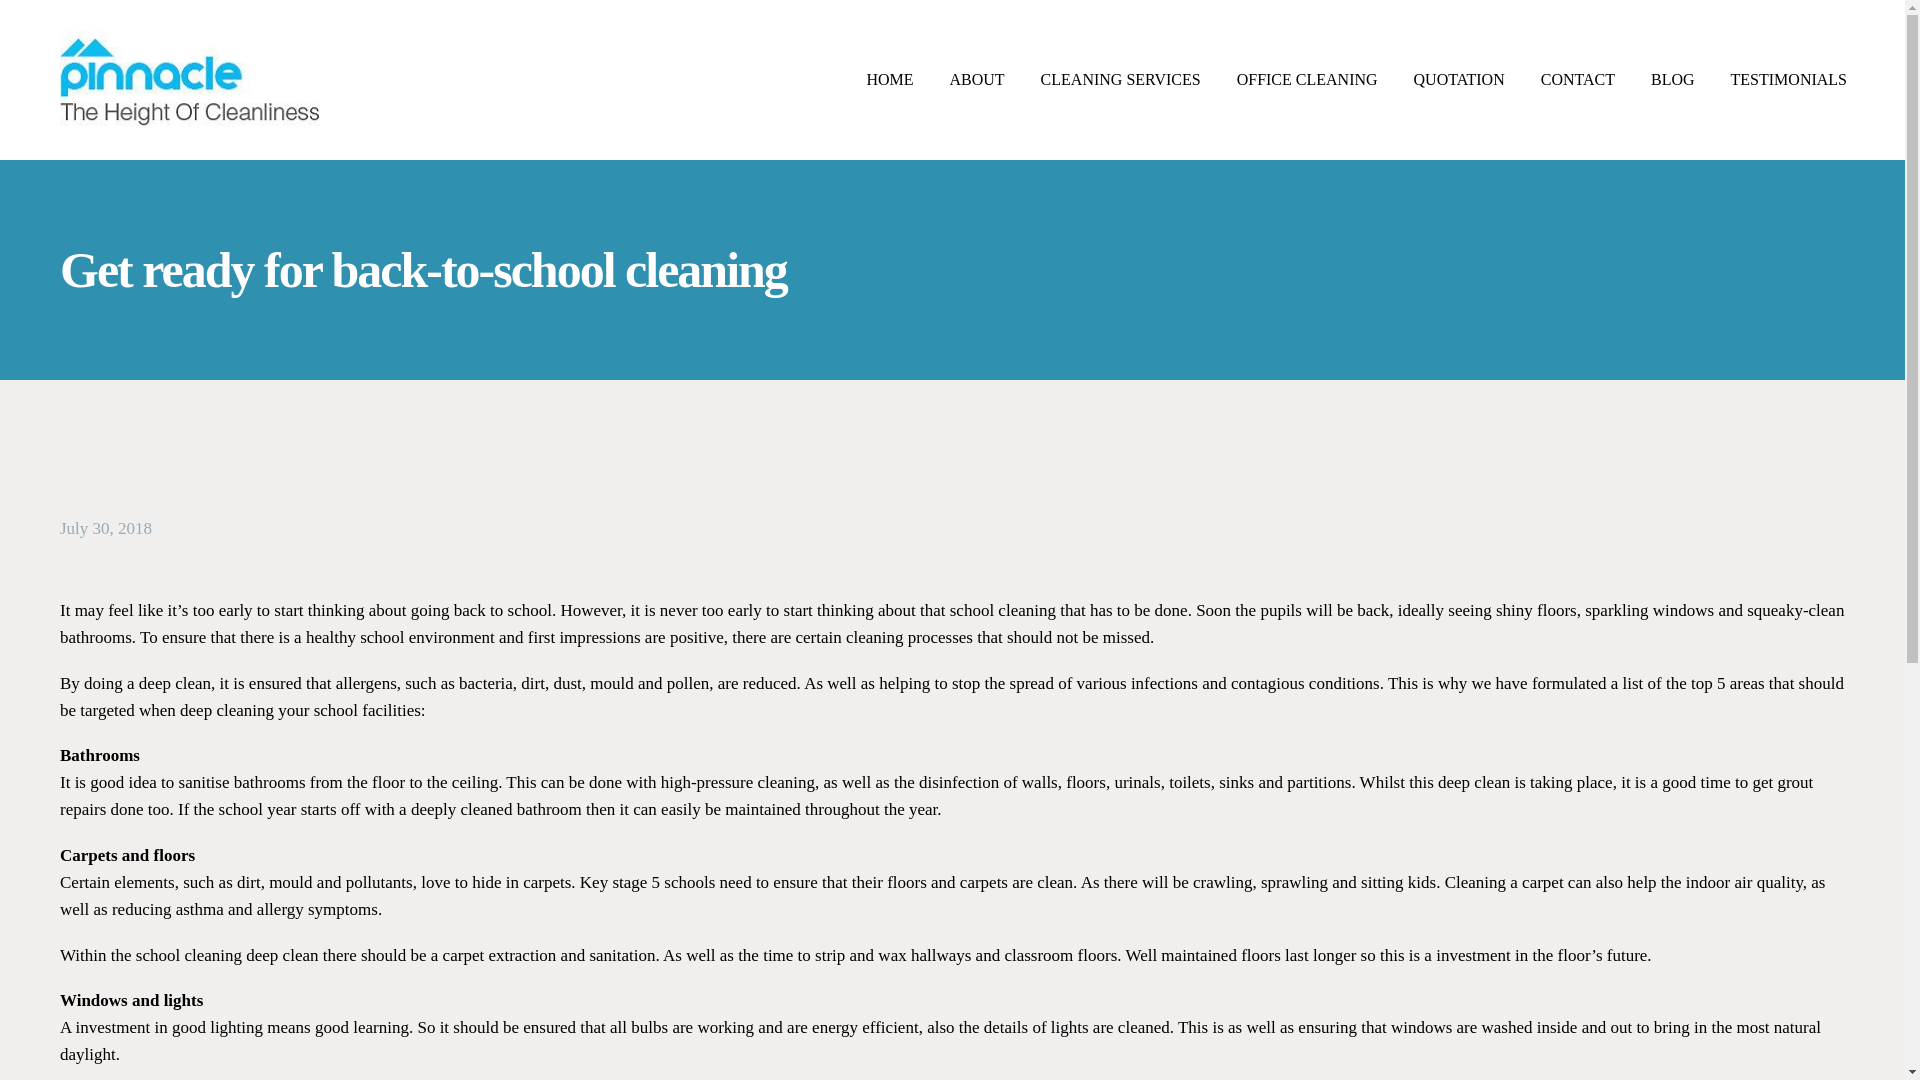 This screenshot has width=1920, height=1080. Describe the element at coordinates (976, 79) in the screenshot. I see `ABOUT` at that location.